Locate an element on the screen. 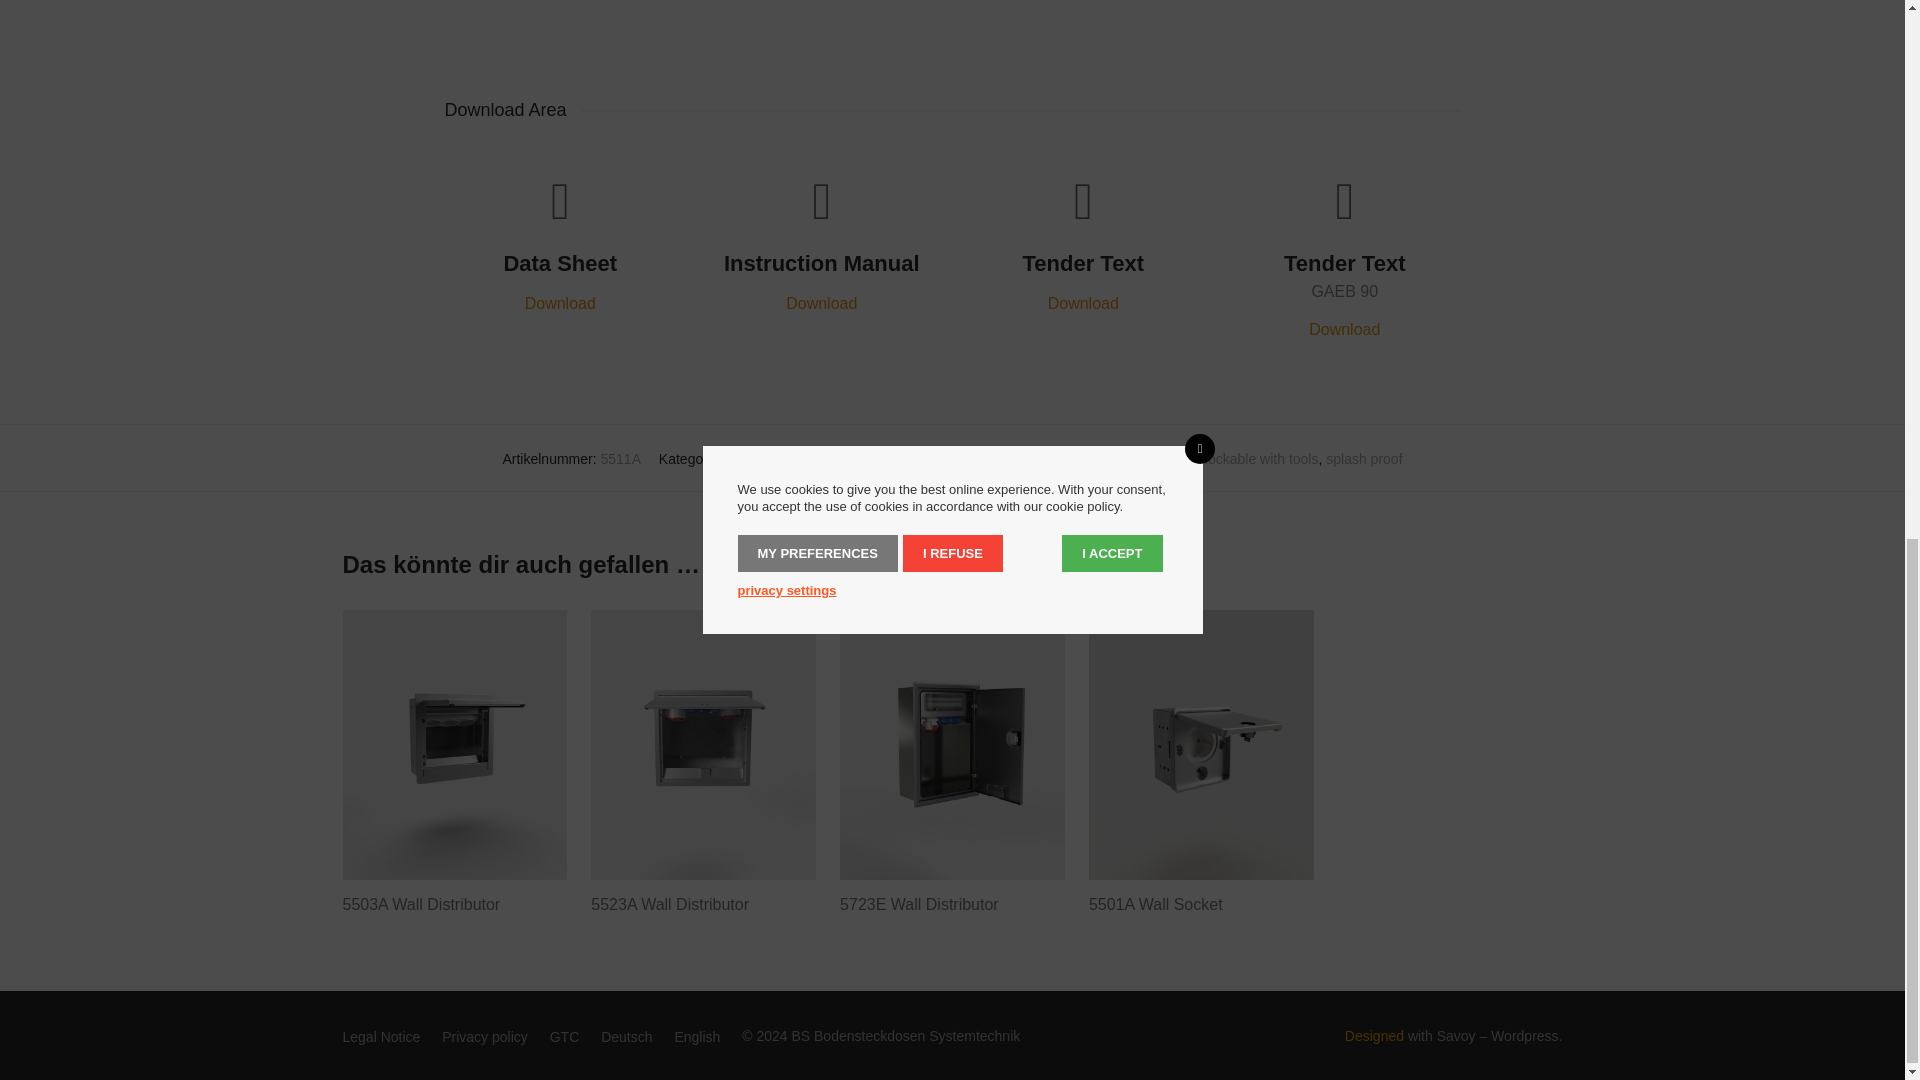 The height and width of the screenshot is (1080, 1920). lockable with tools is located at coordinates (1262, 458).